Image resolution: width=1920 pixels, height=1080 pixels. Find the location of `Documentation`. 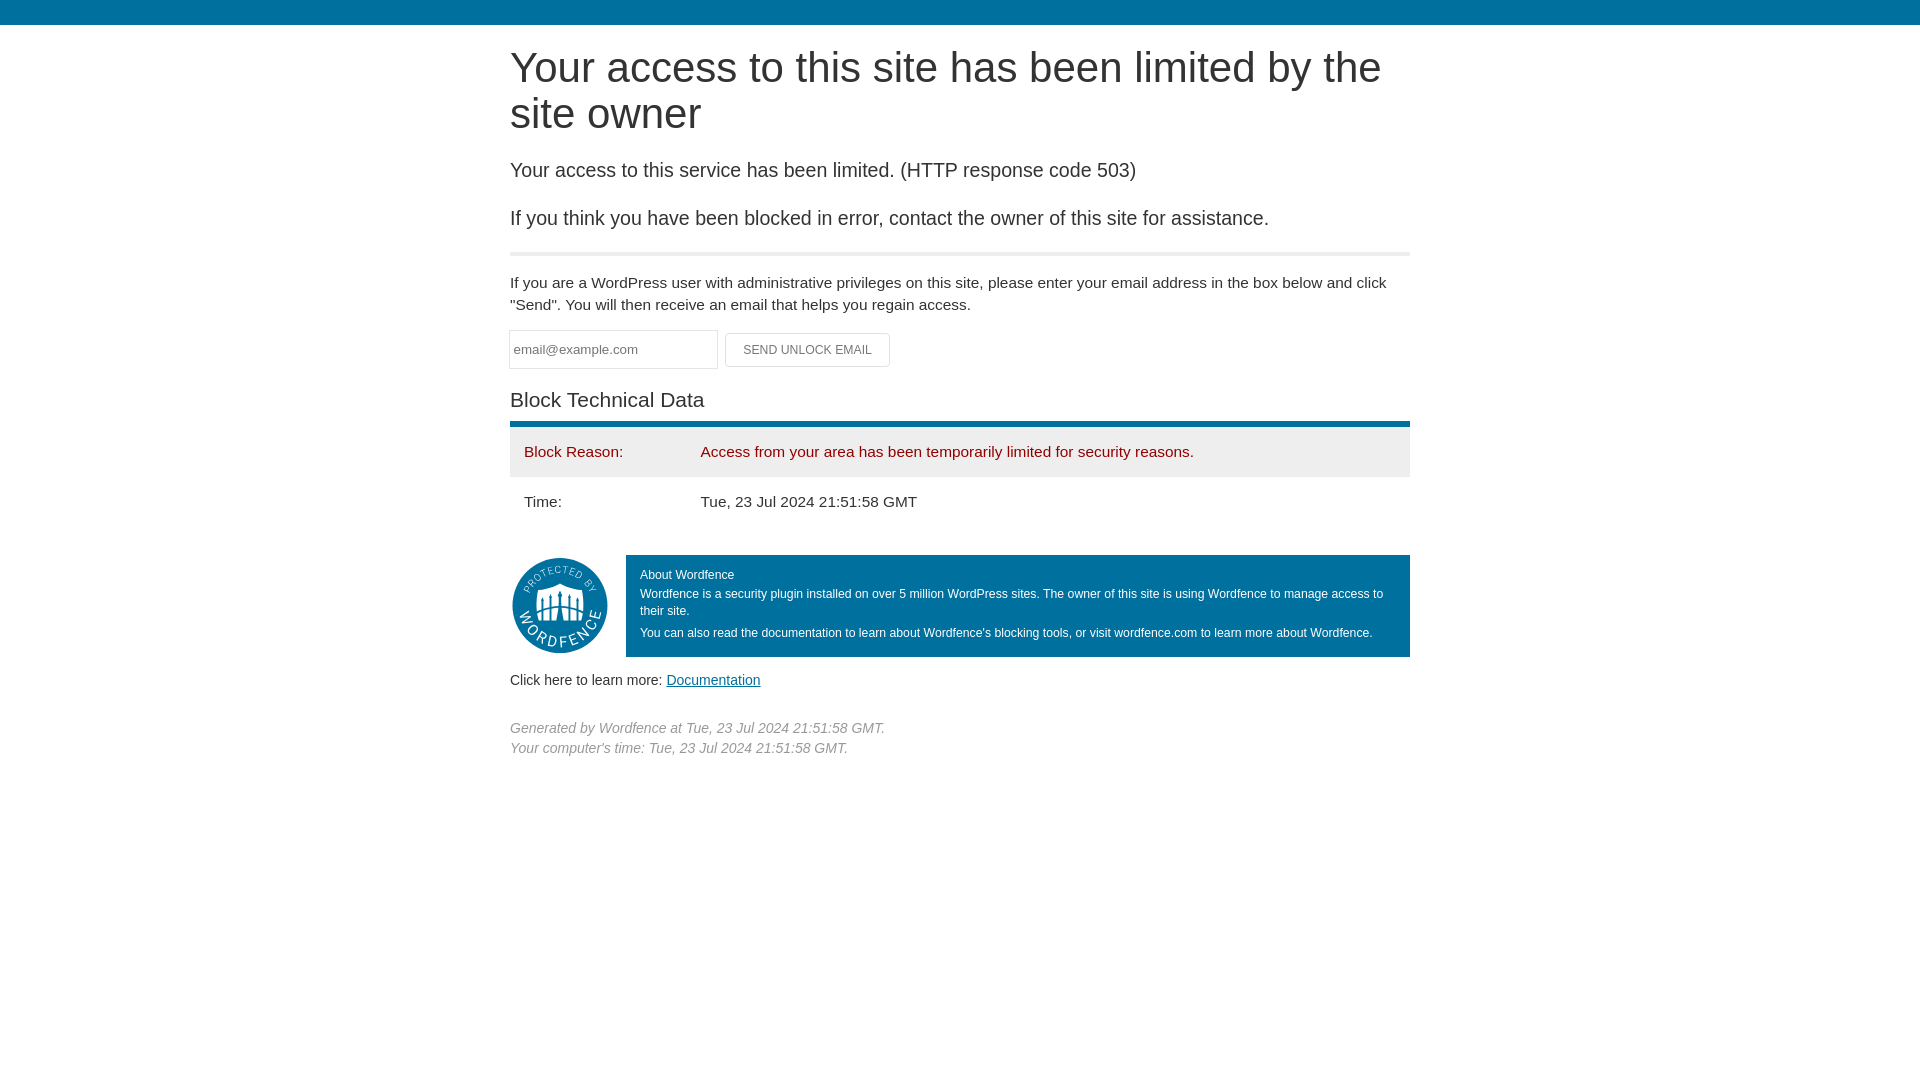

Documentation is located at coordinates (713, 679).